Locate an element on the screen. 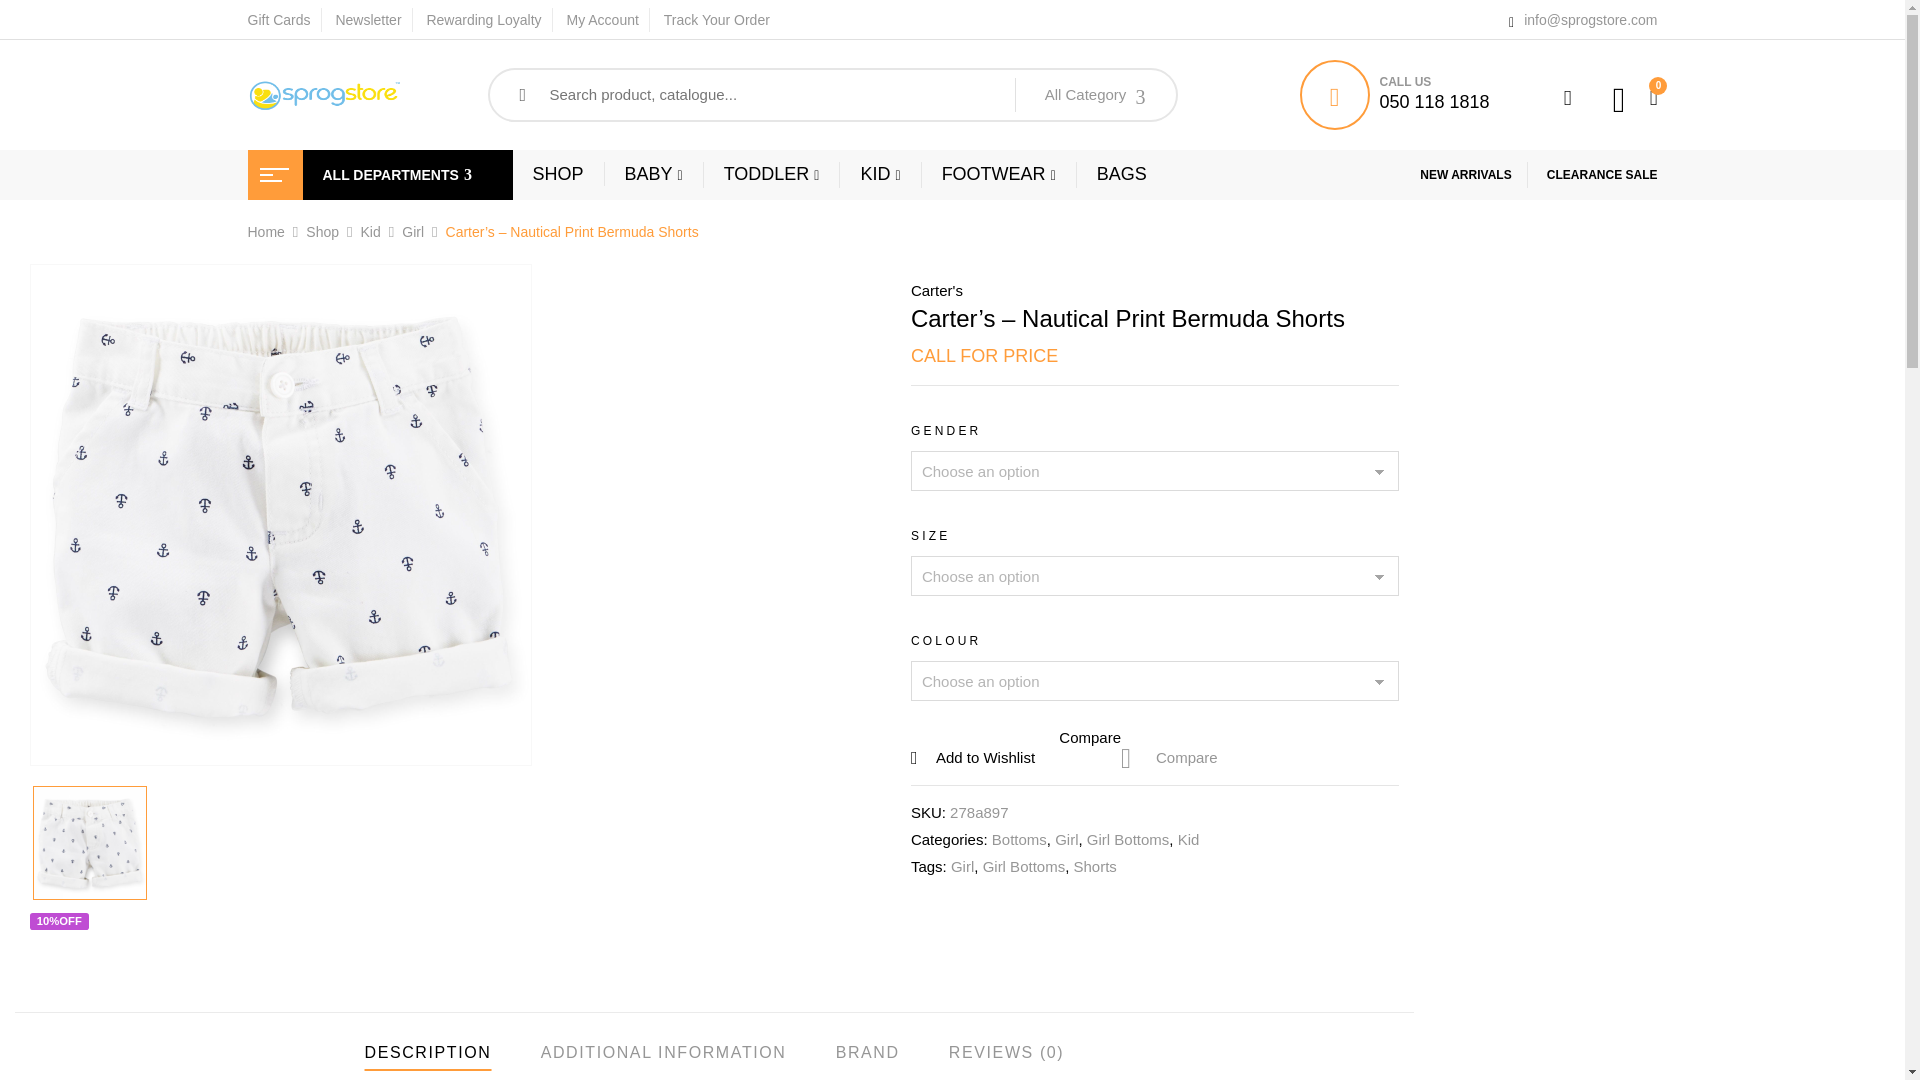 Image resolution: width=1920 pixels, height=1080 pixels. 050 118 1818 is located at coordinates (1434, 102).